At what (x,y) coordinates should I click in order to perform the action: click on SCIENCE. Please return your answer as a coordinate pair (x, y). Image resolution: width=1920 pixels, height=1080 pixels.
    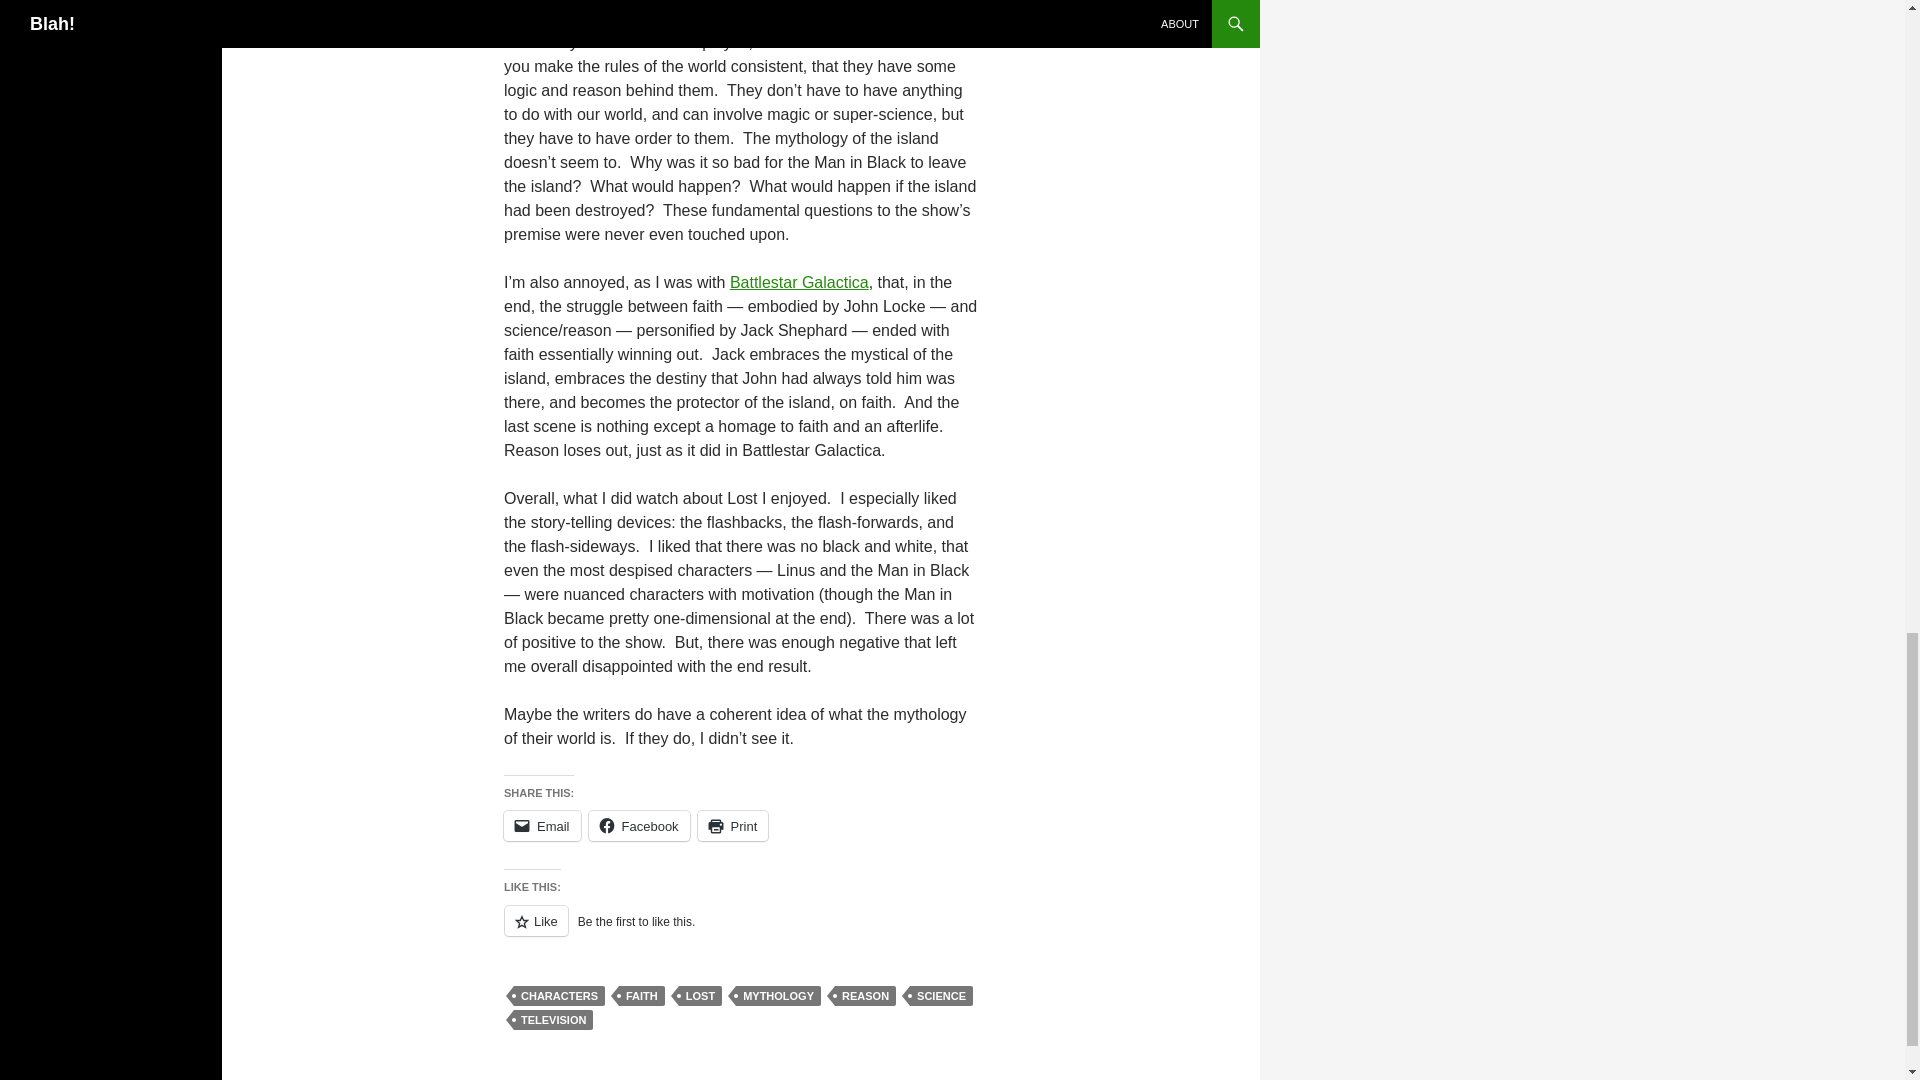
    Looking at the image, I should click on (942, 996).